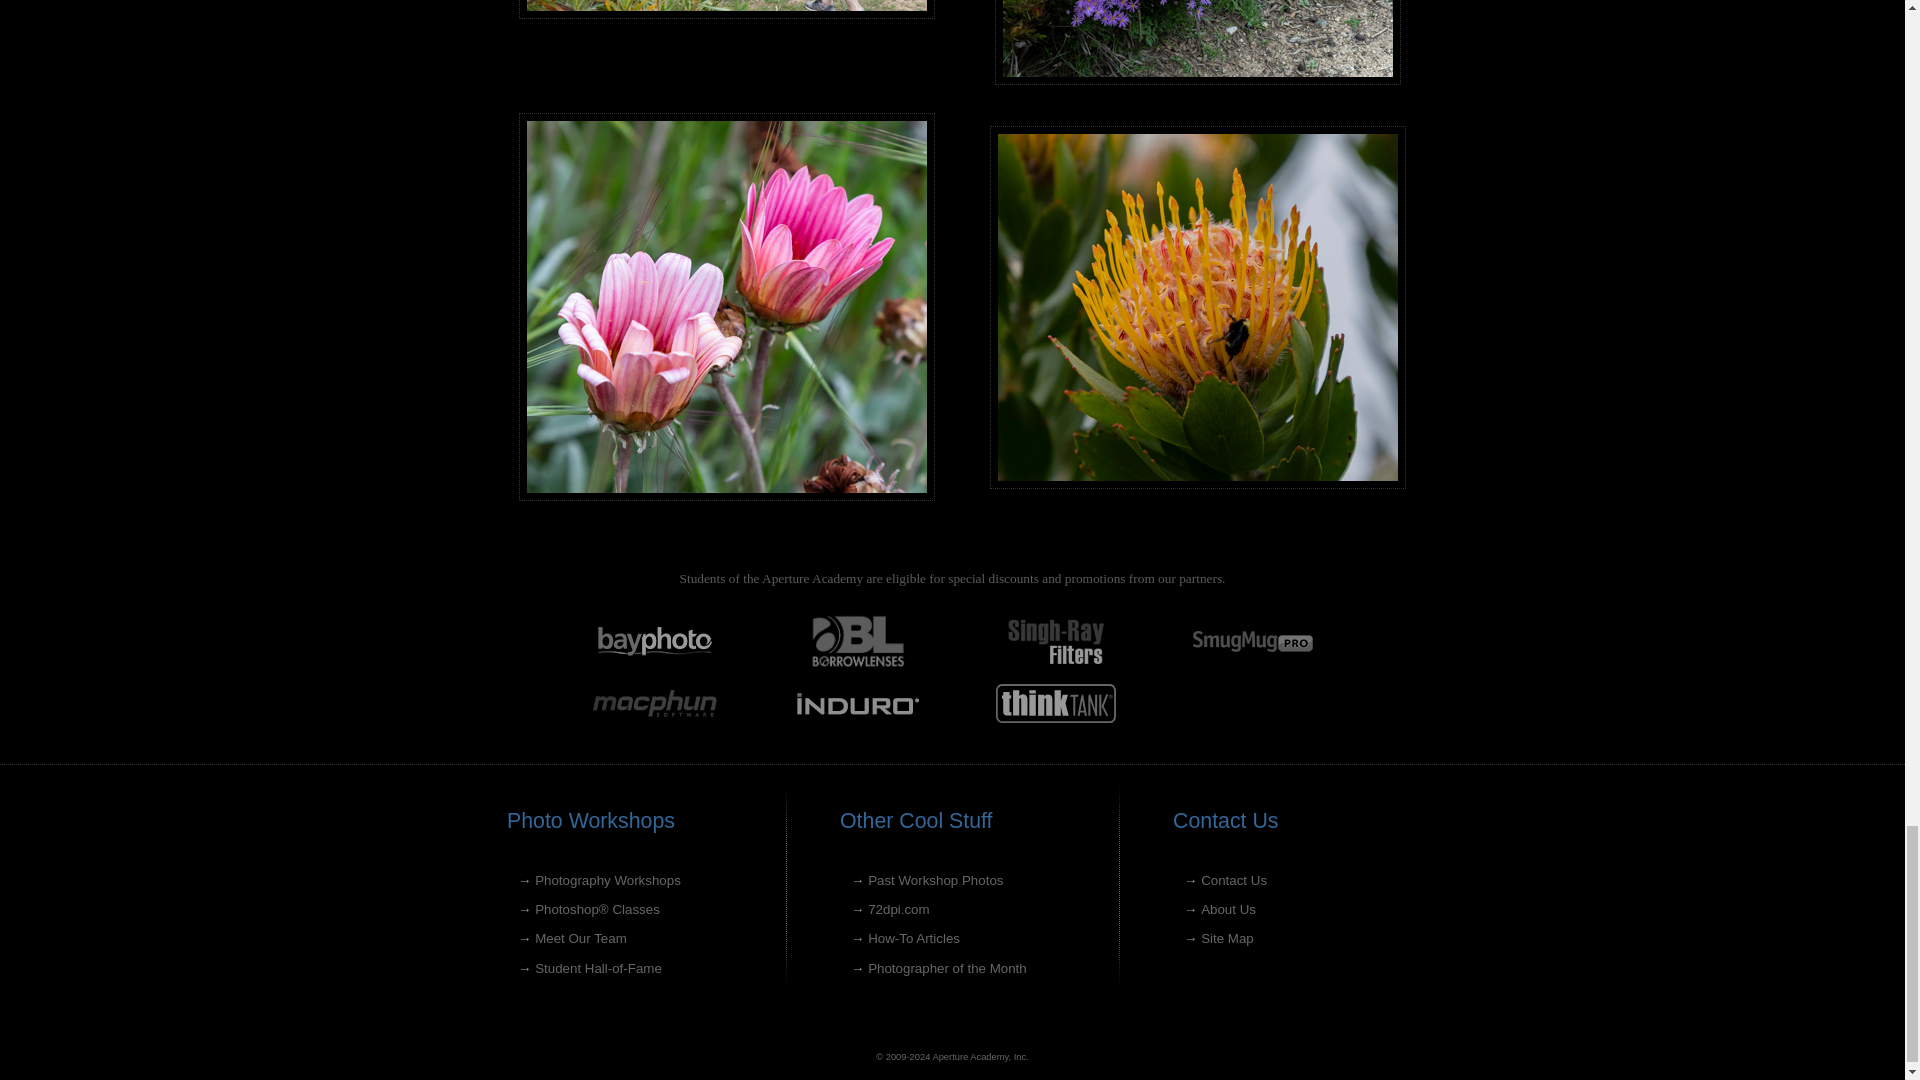 This screenshot has height=1080, width=1920. What do you see at coordinates (898, 908) in the screenshot?
I see `72dpi.com` at bounding box center [898, 908].